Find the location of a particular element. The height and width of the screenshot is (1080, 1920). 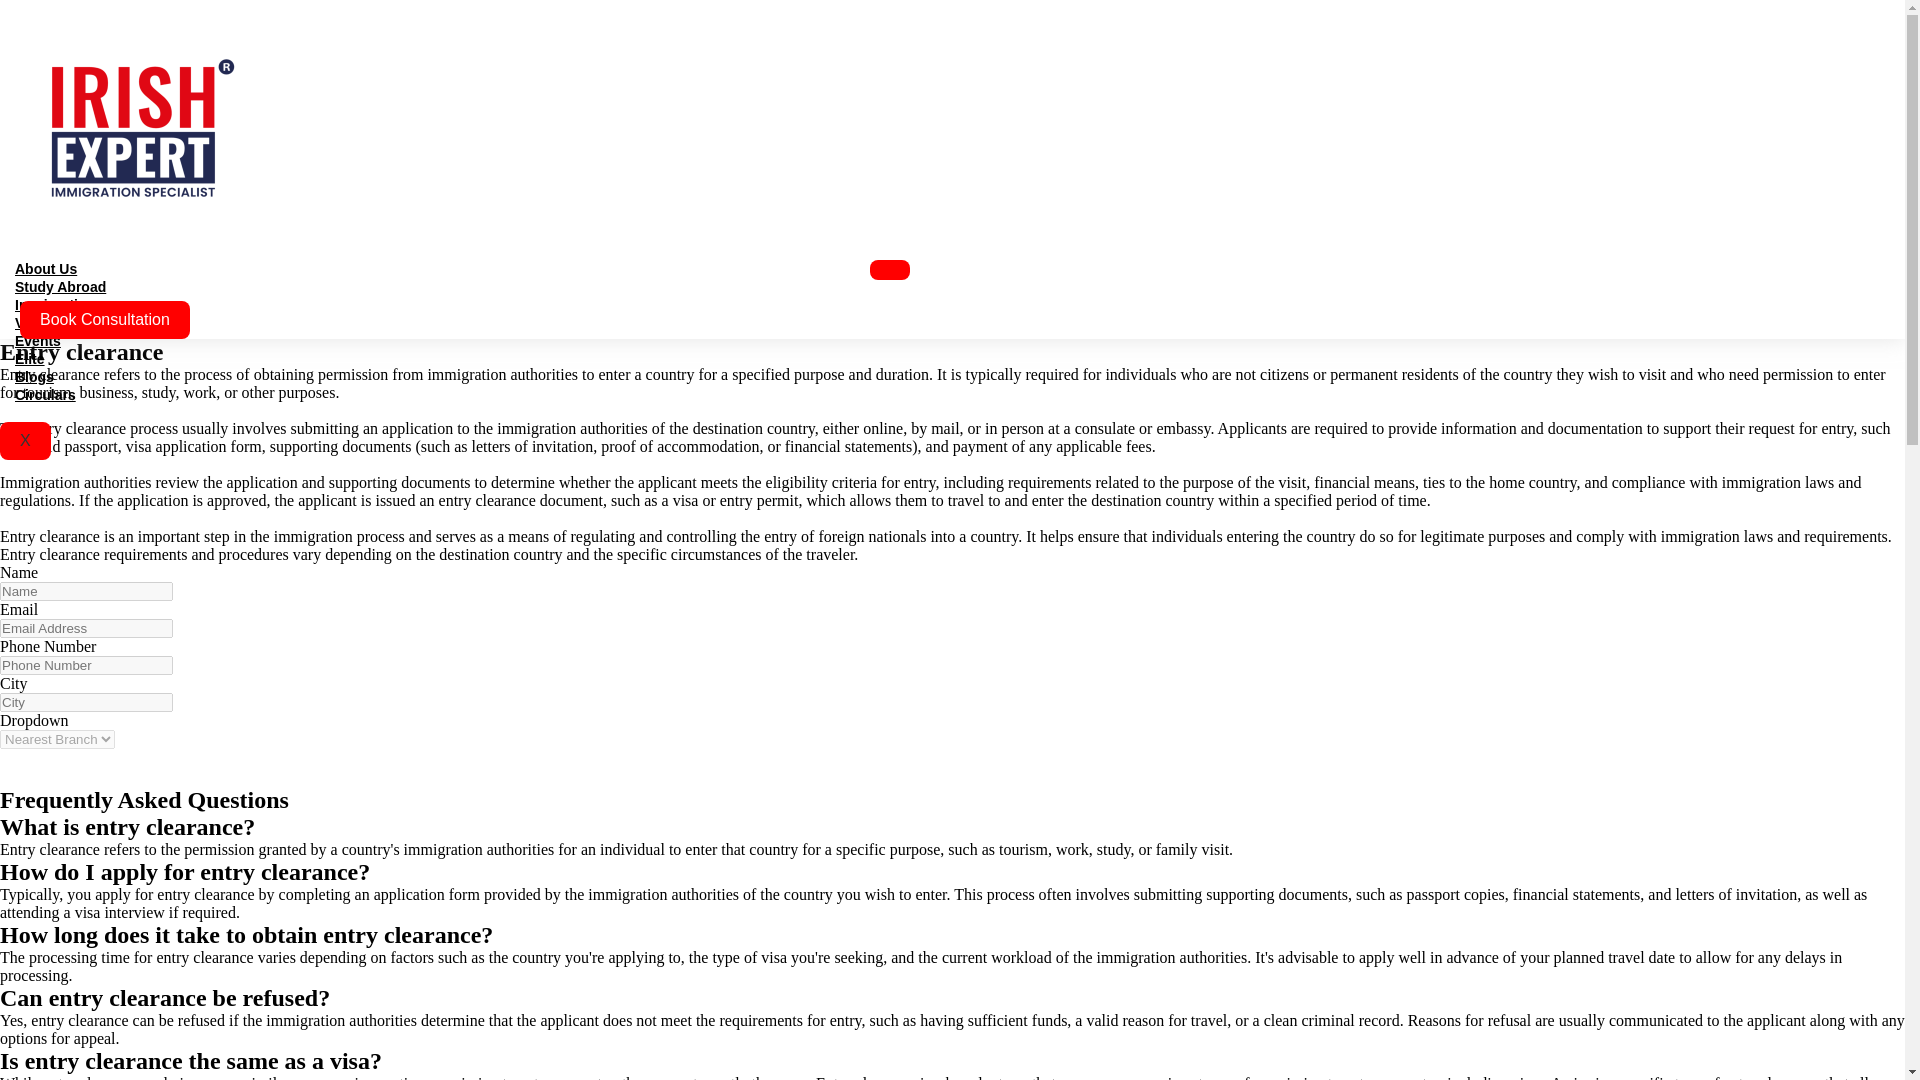

Book Consultation is located at coordinates (104, 320).